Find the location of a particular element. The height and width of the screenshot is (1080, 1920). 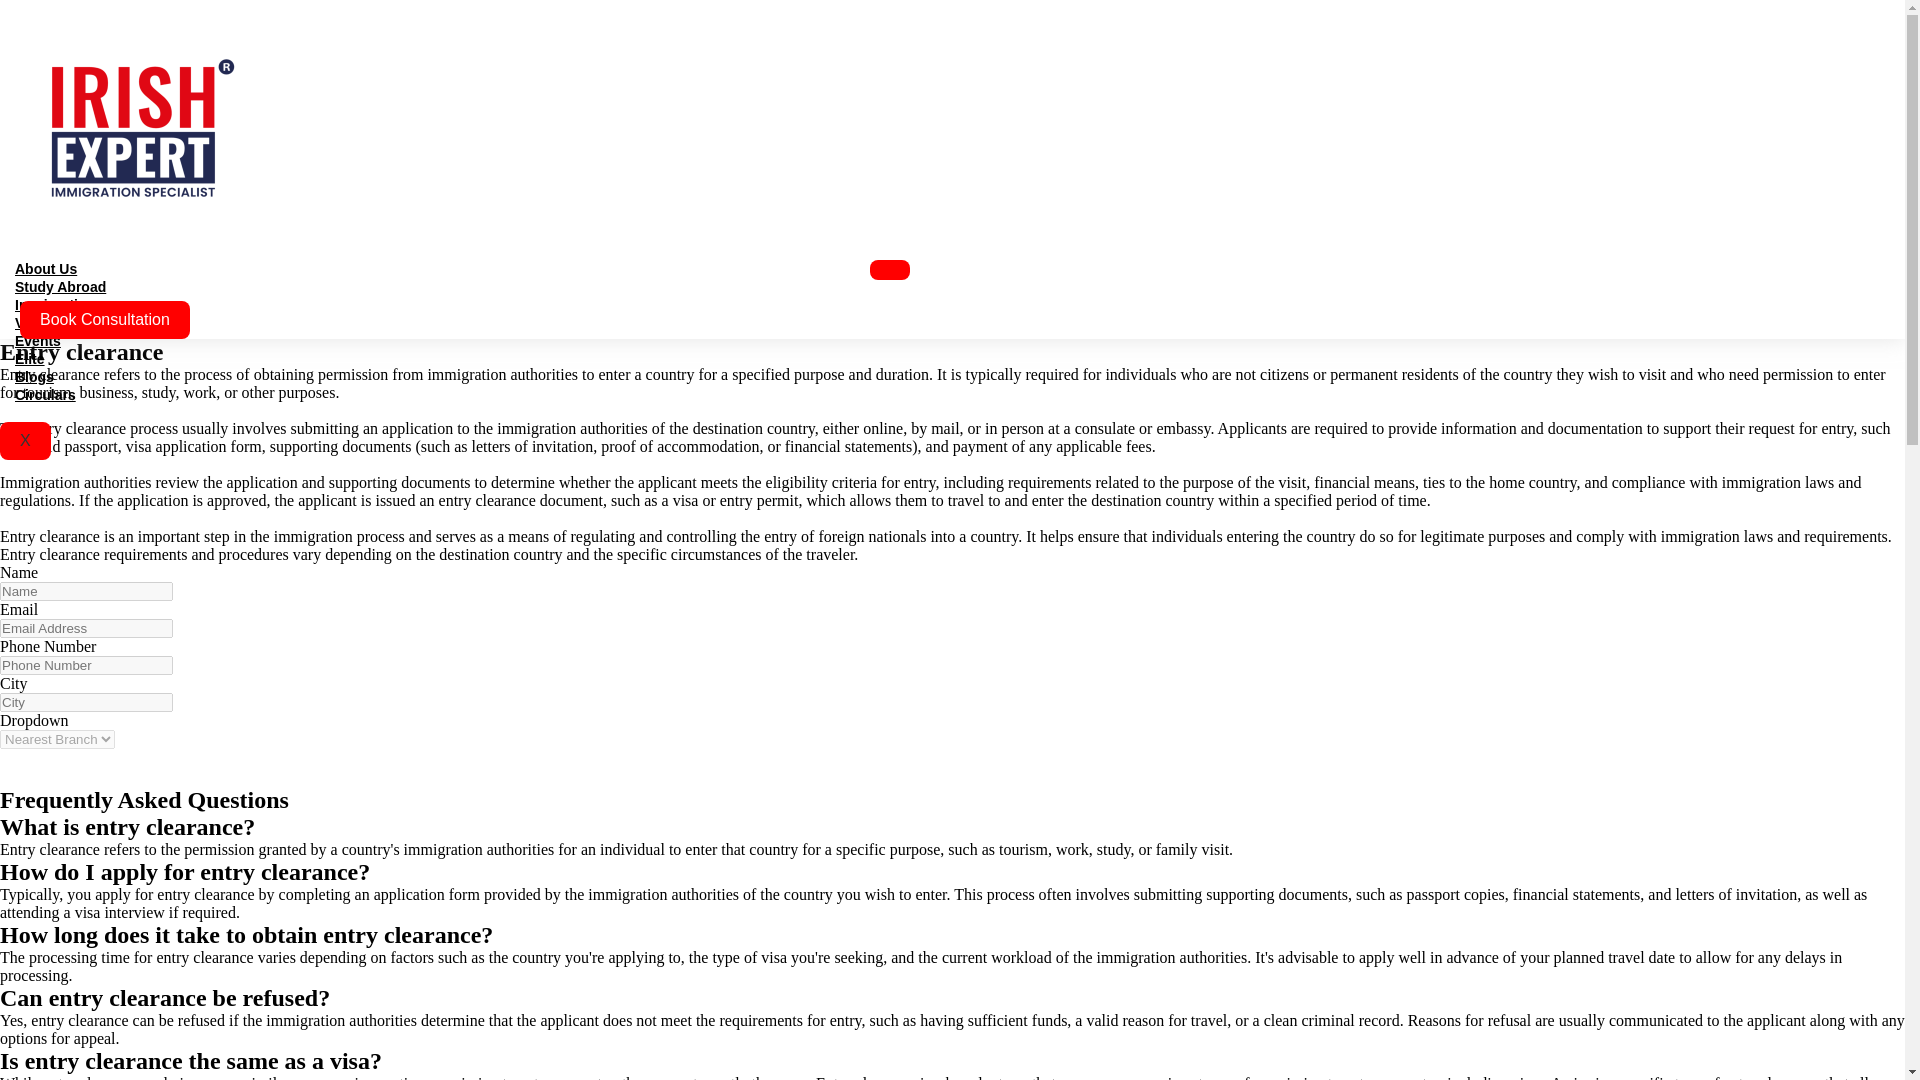

Book Consultation is located at coordinates (104, 320).